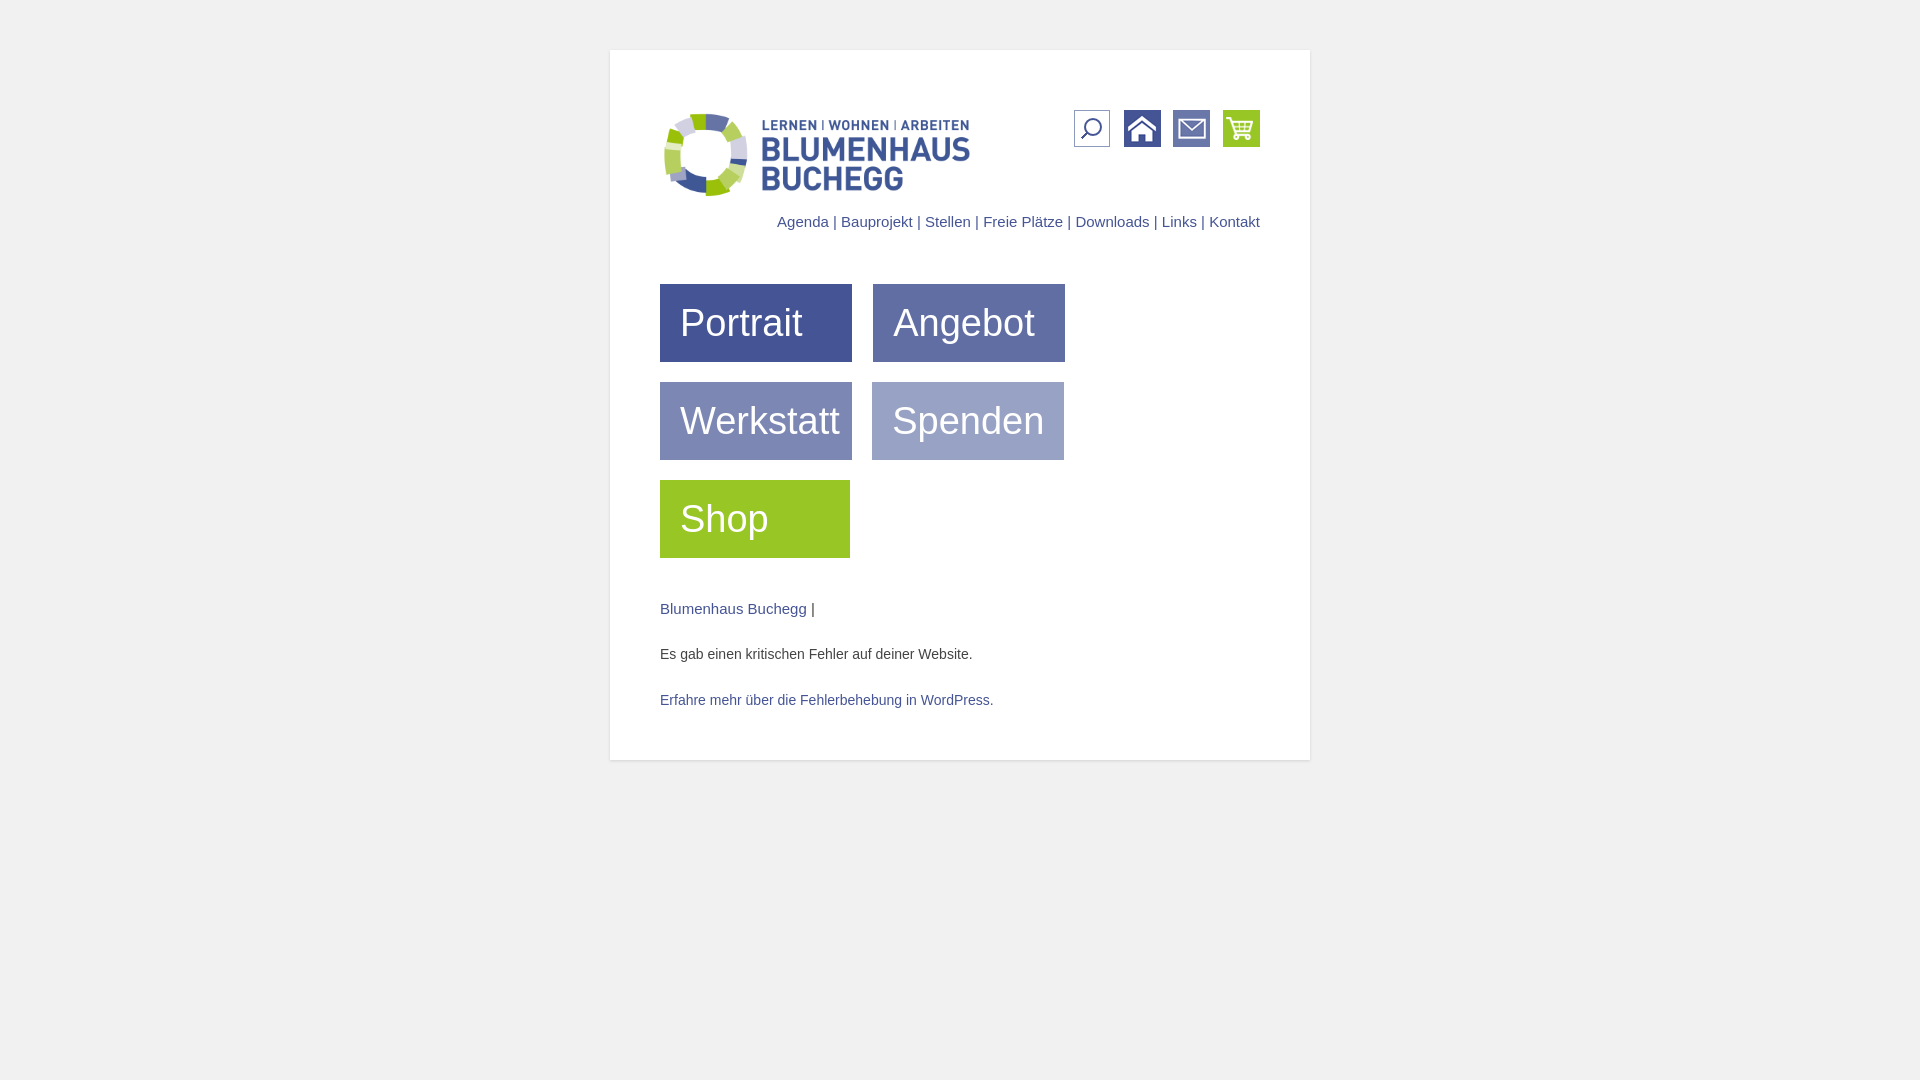  Describe the element at coordinates (640, 264) in the screenshot. I see `Skip to content` at that location.